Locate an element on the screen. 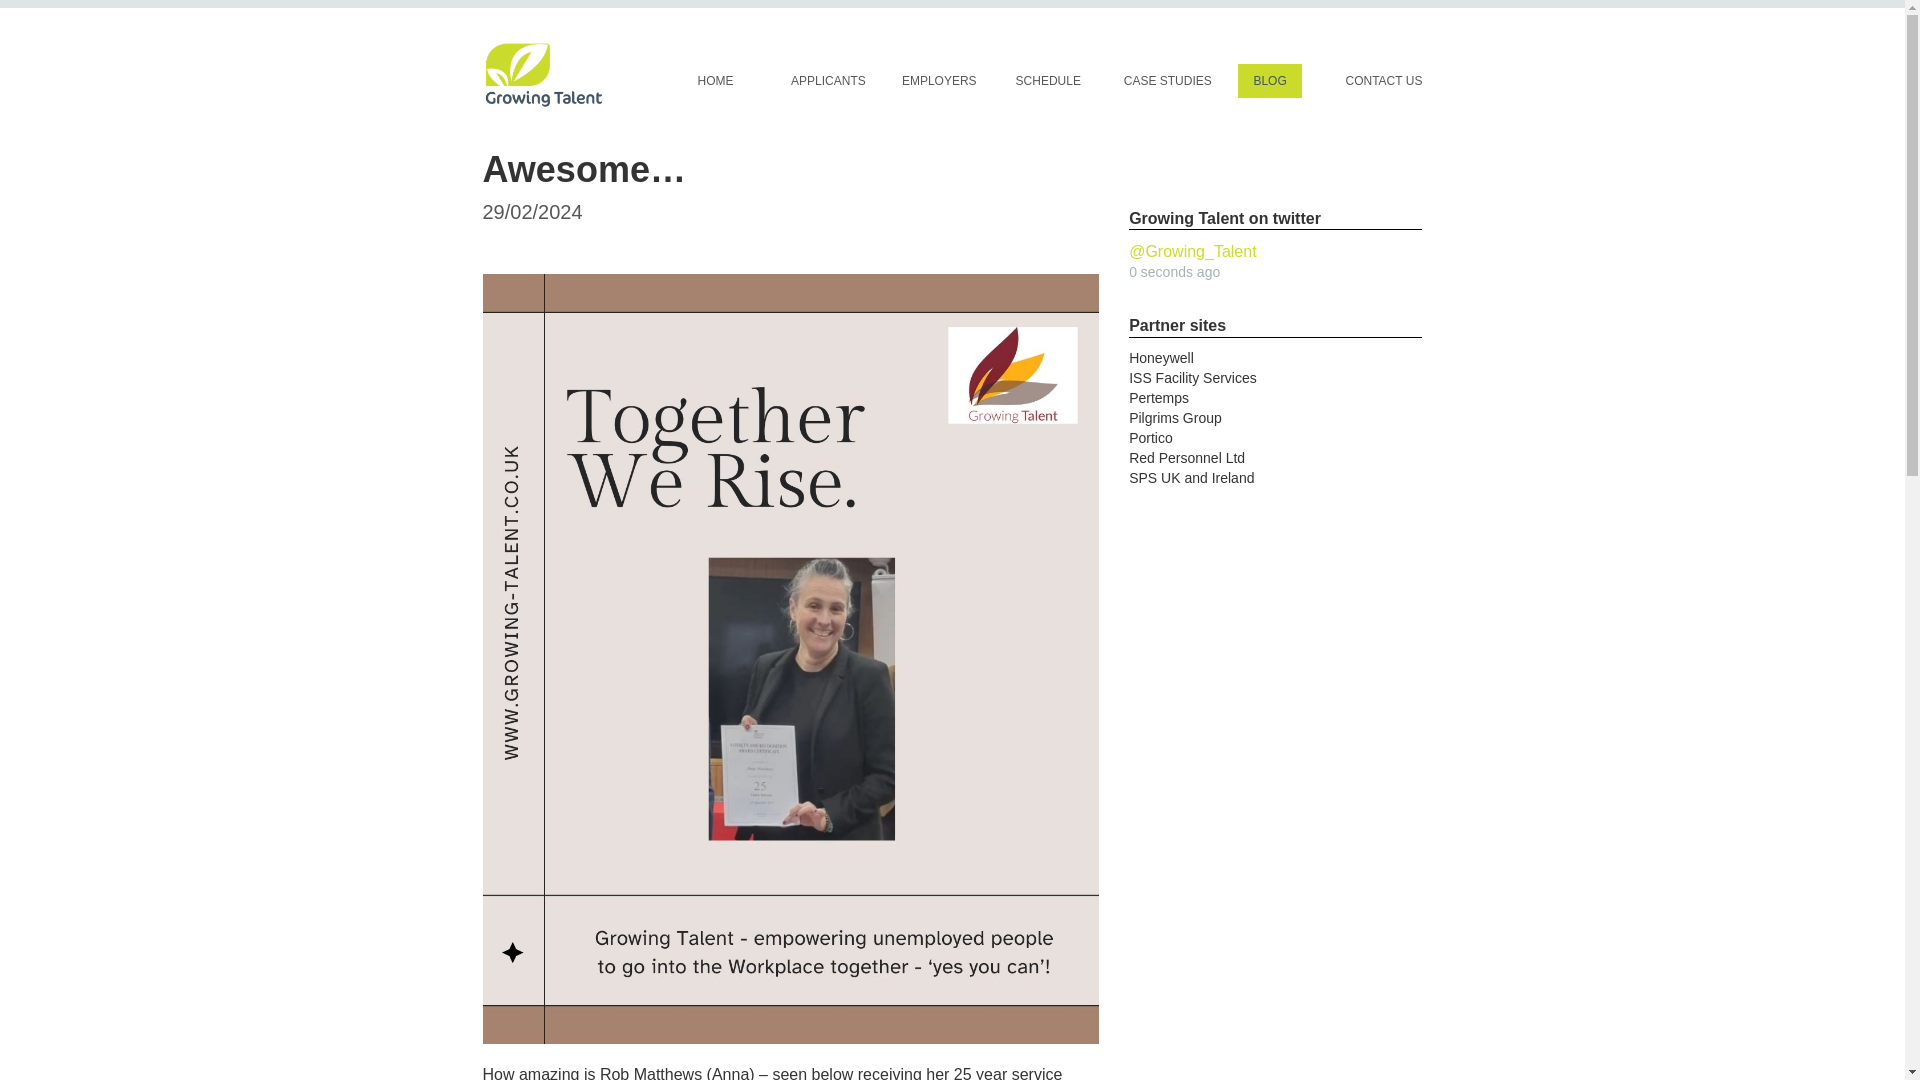 Image resolution: width=1920 pixels, height=1080 pixels. HOME is located at coordinates (716, 80).